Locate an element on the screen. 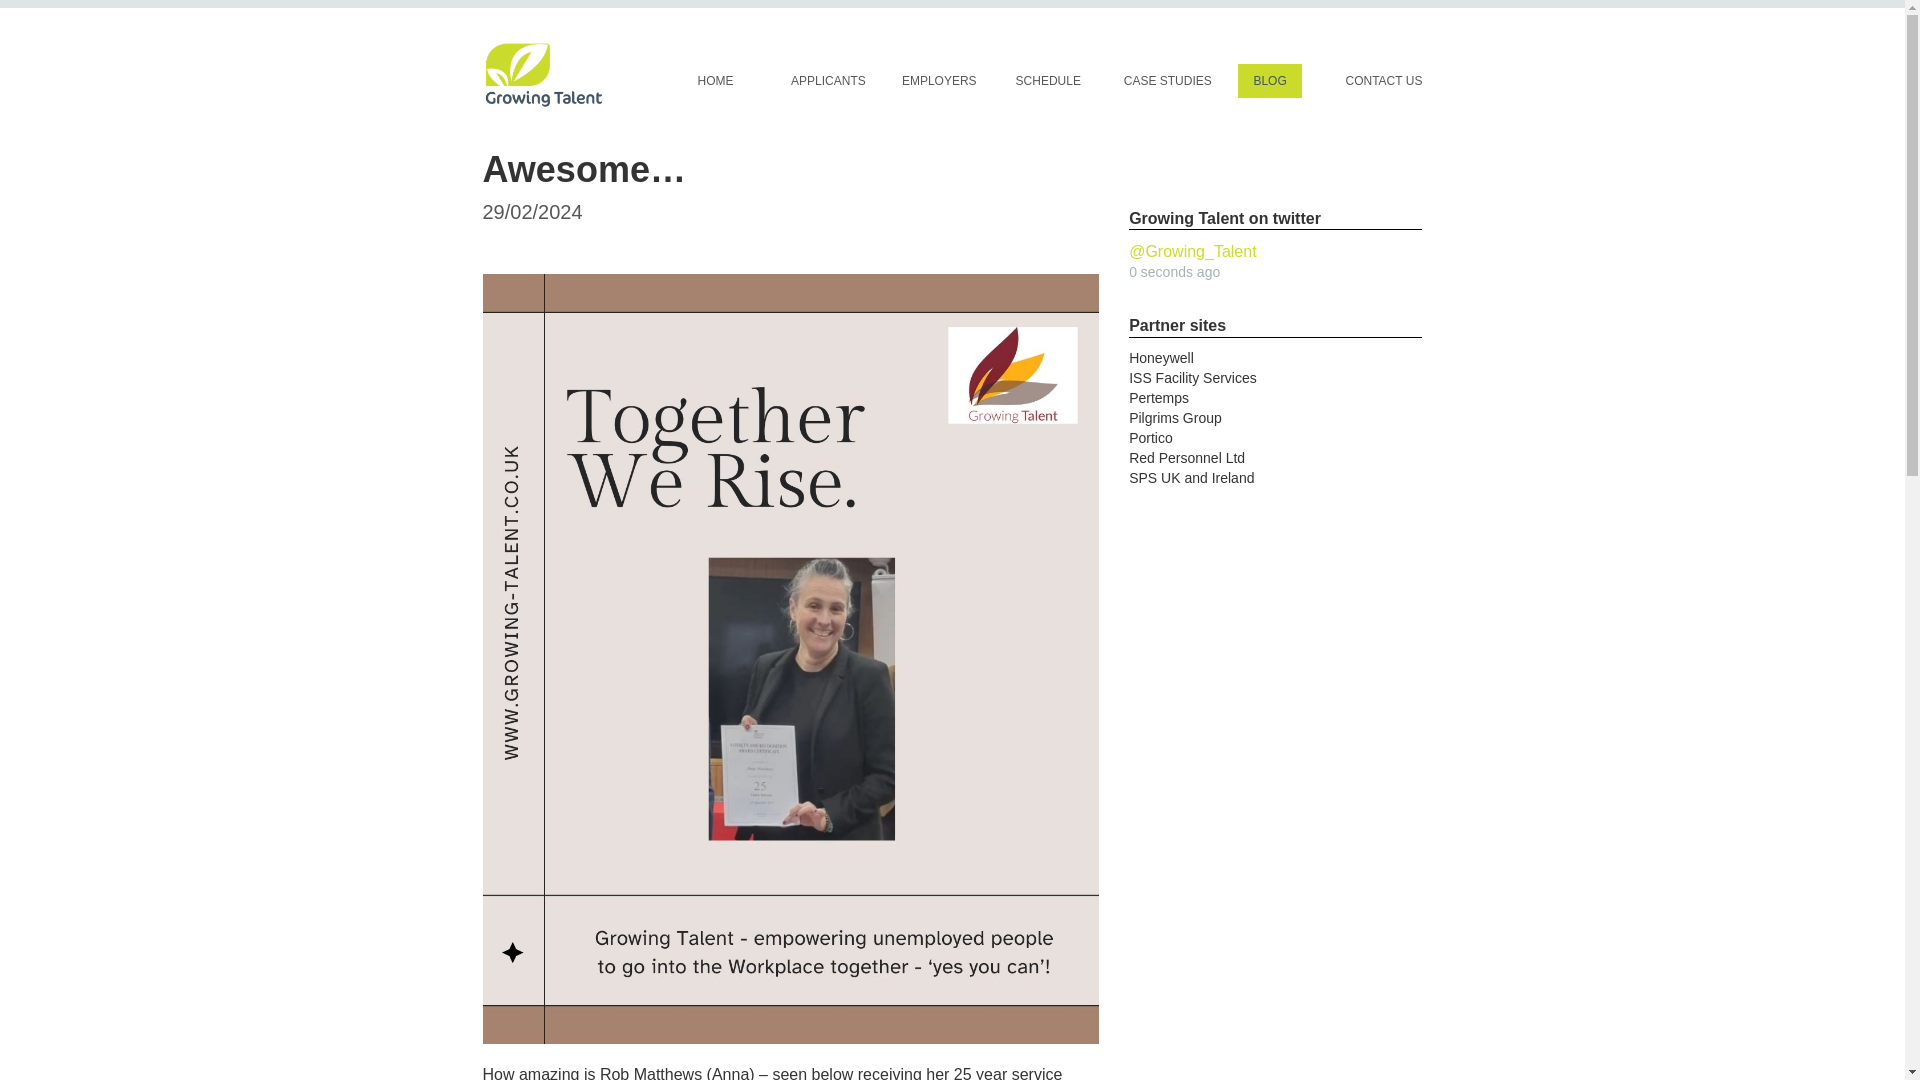 Image resolution: width=1920 pixels, height=1080 pixels. HOME is located at coordinates (716, 80).